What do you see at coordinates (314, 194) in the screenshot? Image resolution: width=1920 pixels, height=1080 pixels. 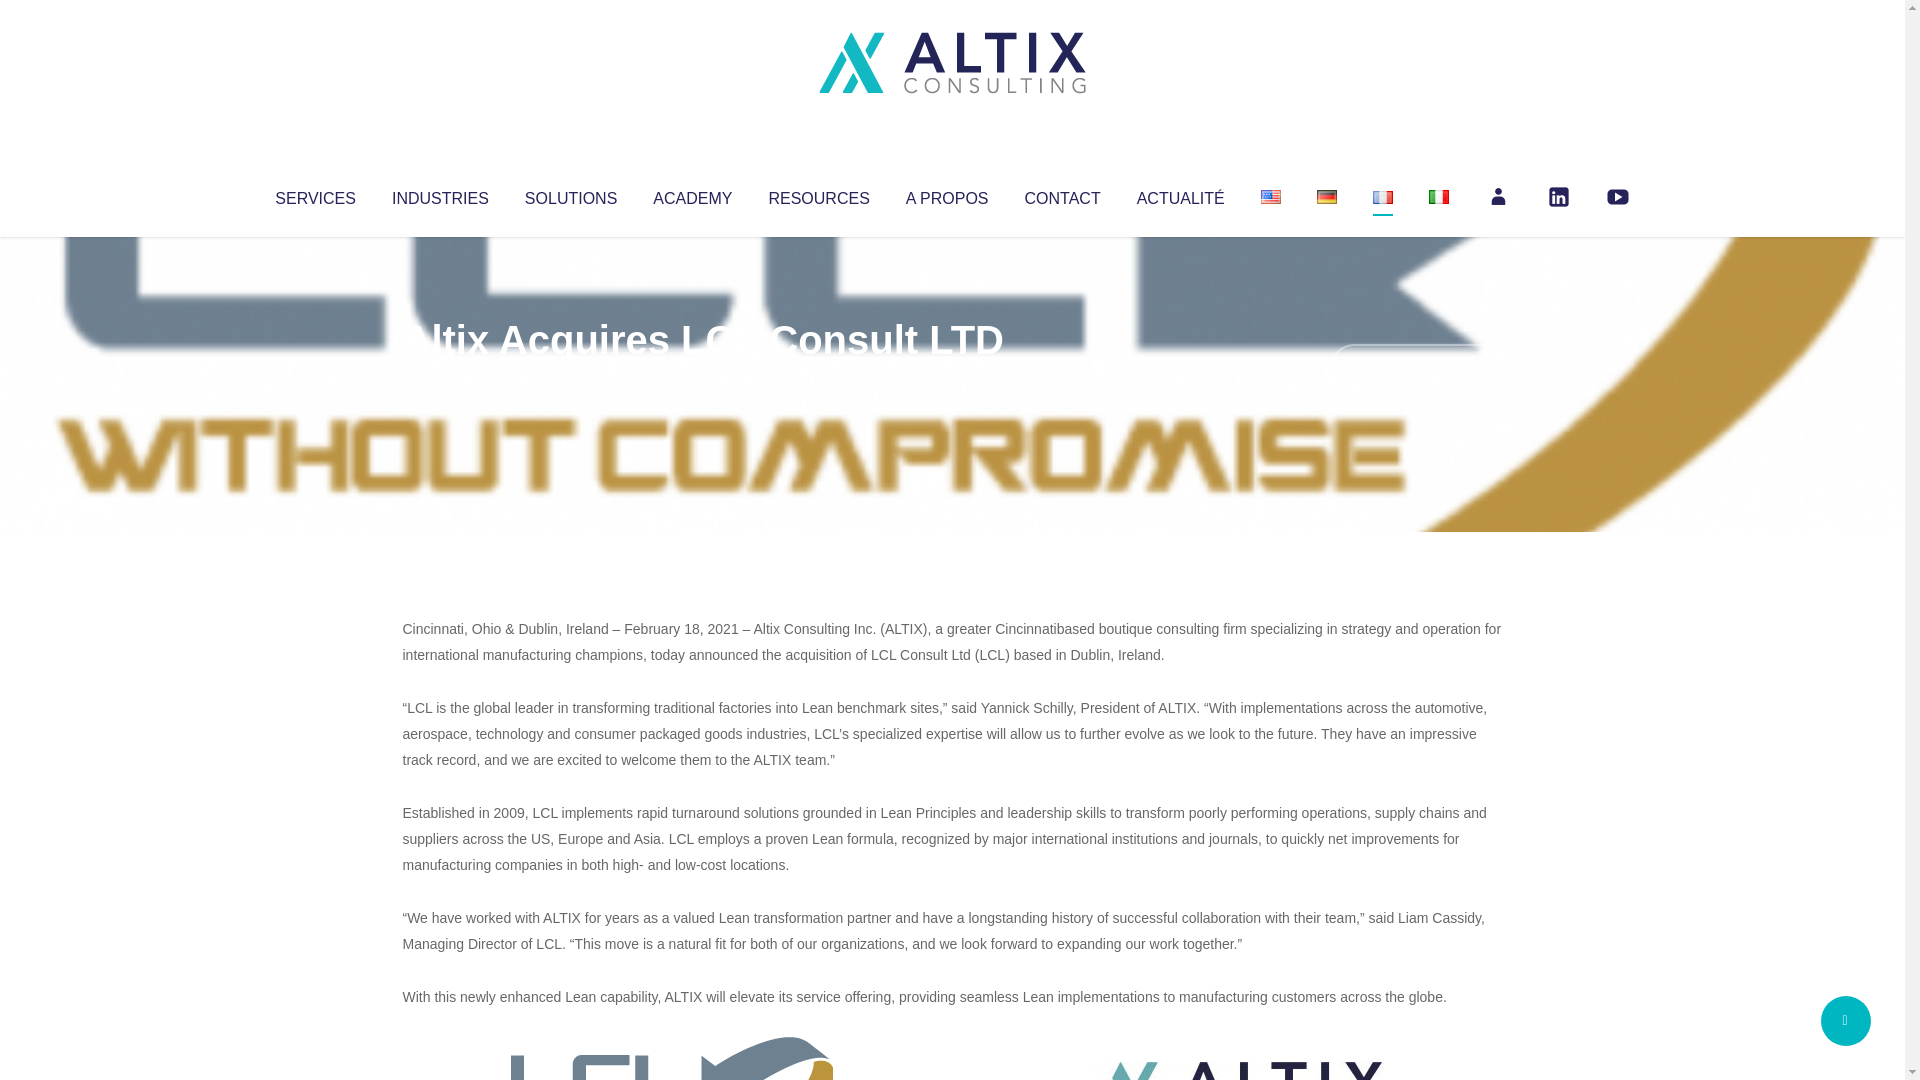 I see `SERVICES` at bounding box center [314, 194].